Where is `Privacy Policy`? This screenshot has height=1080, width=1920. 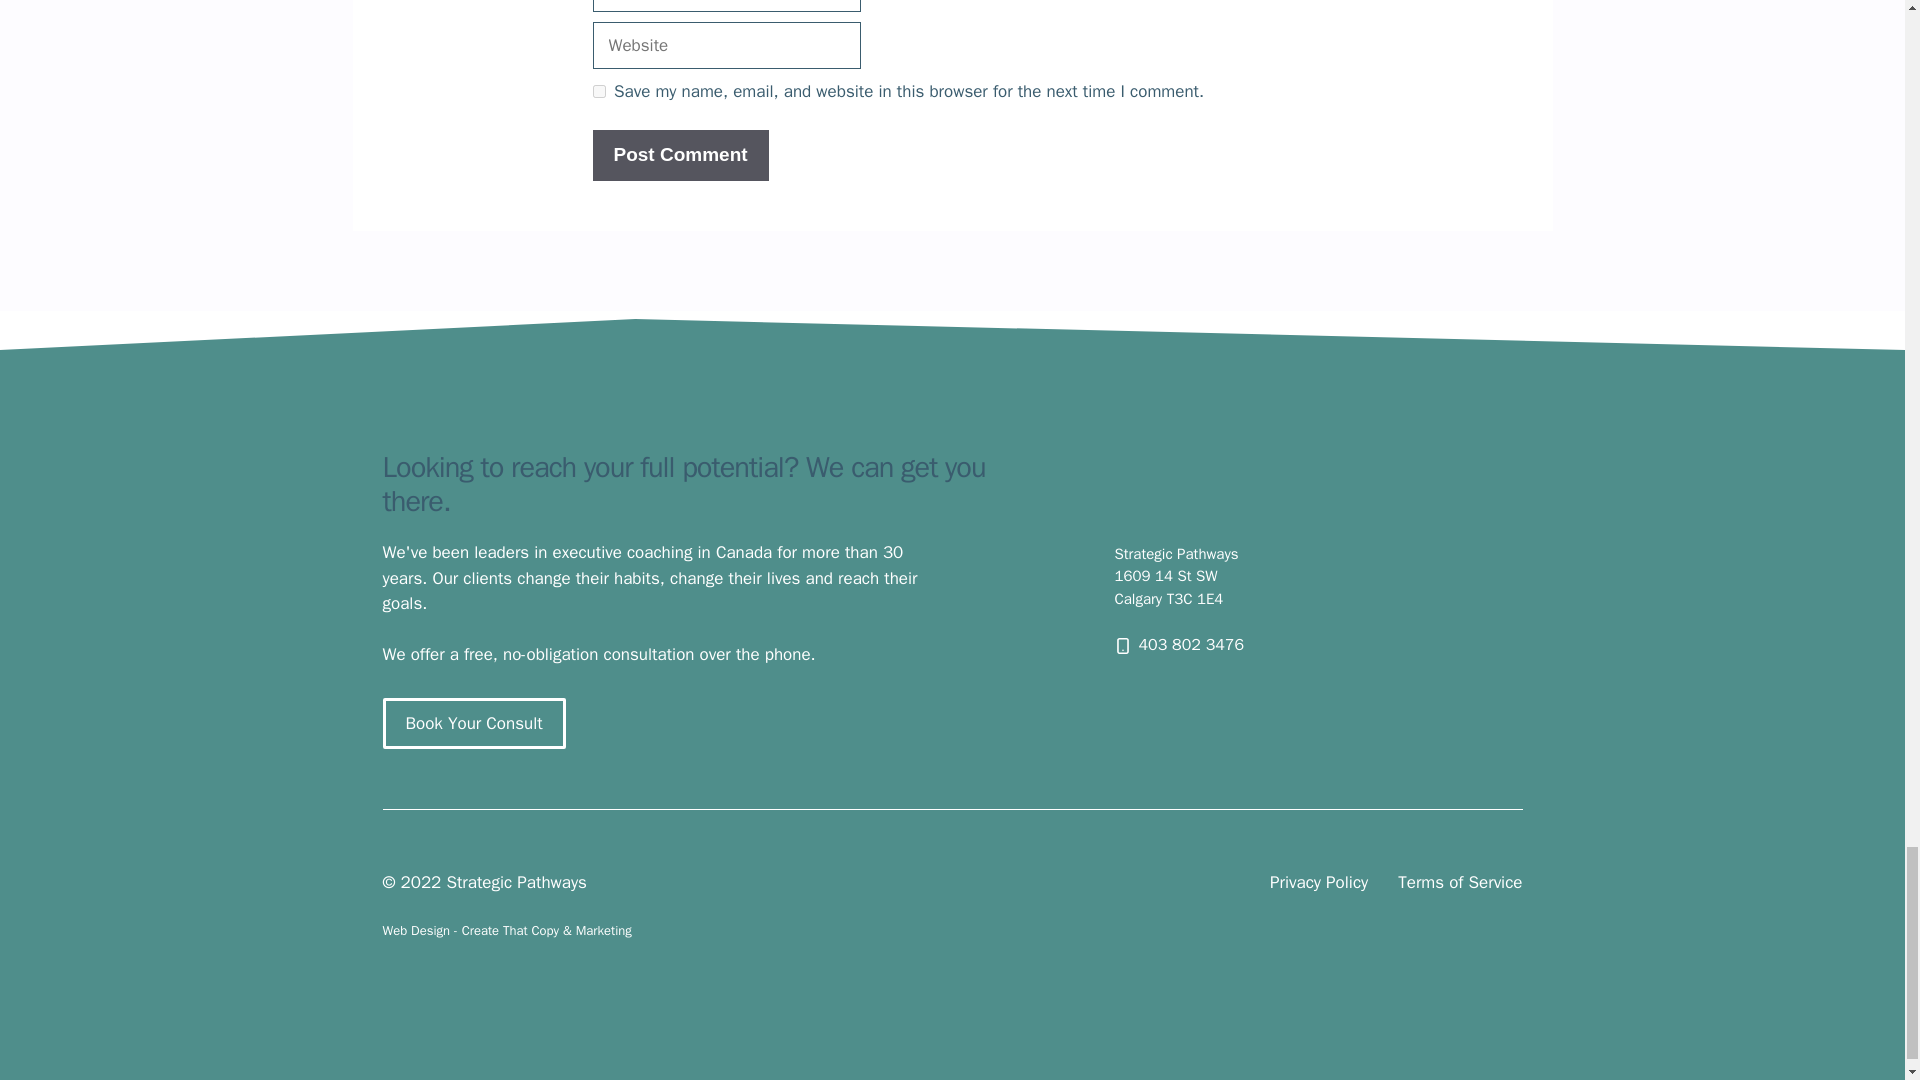 Privacy Policy is located at coordinates (1318, 883).